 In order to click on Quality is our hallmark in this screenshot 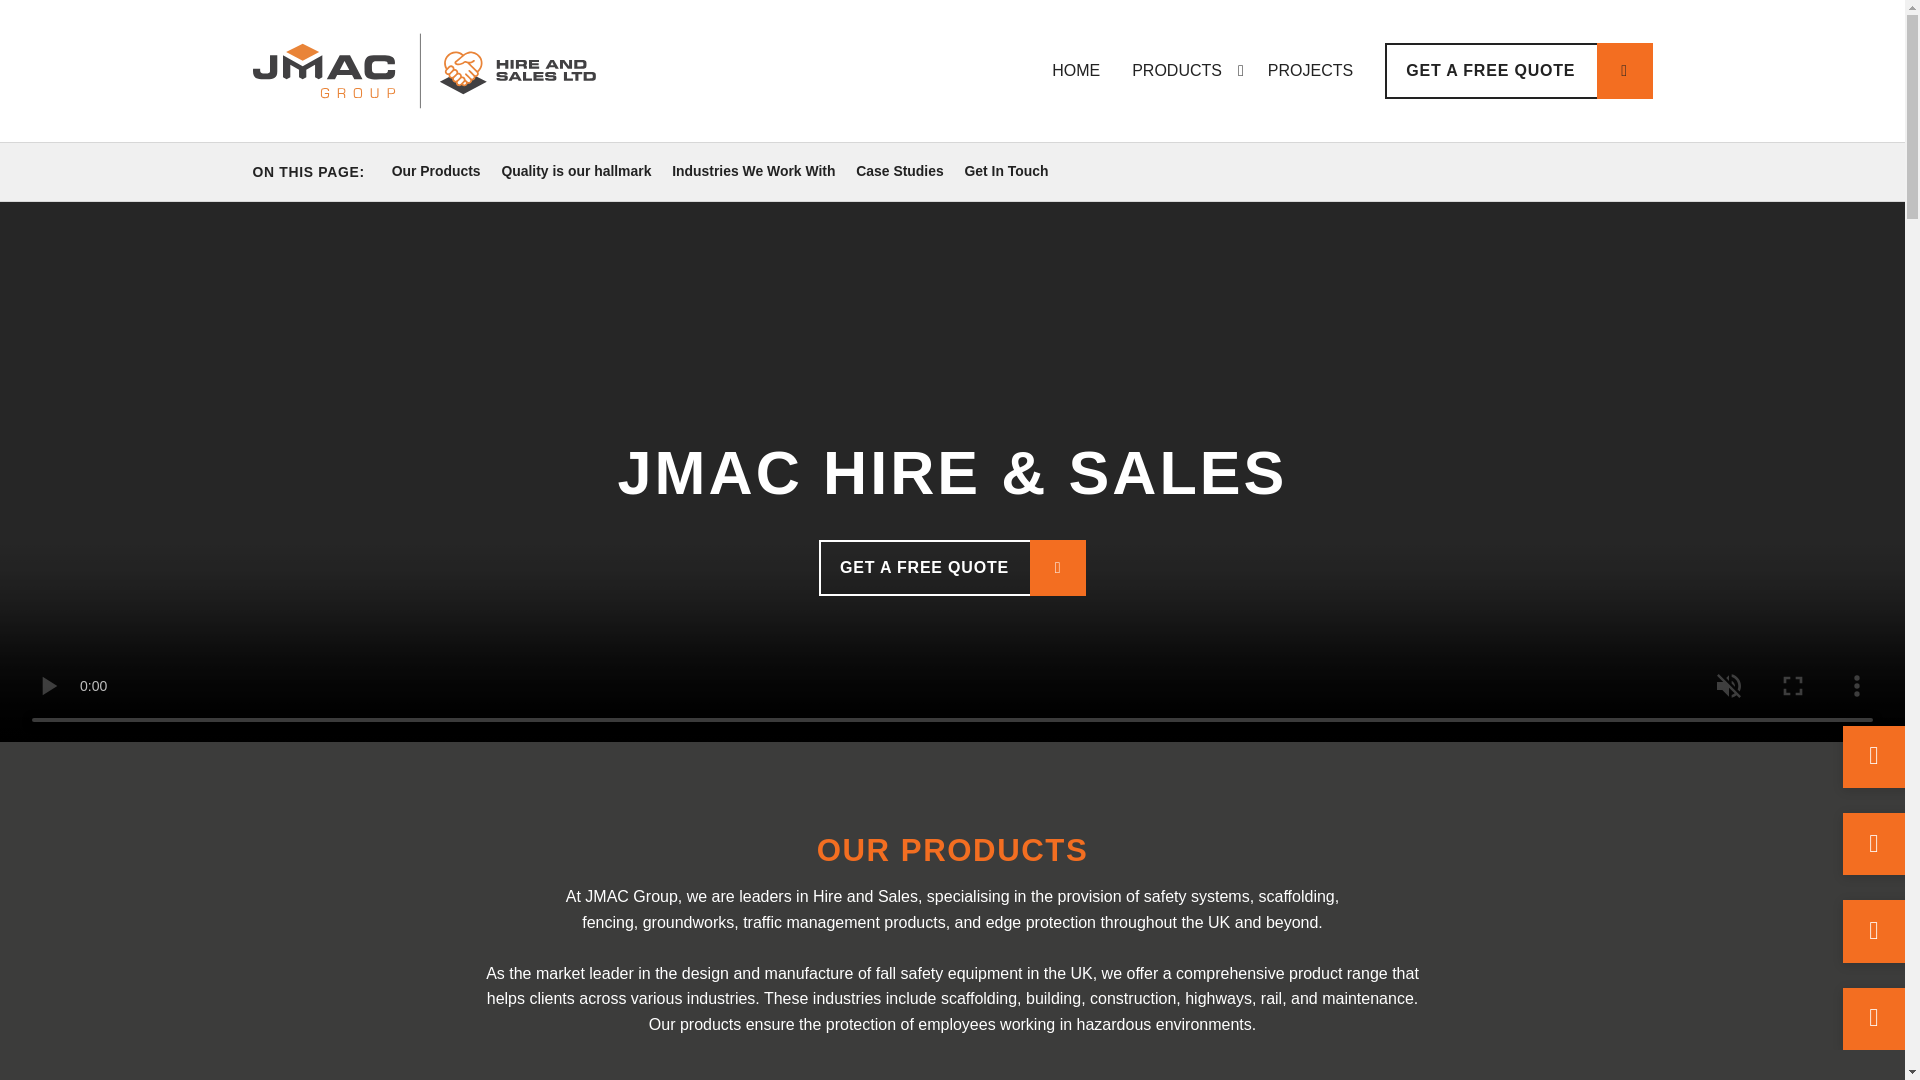, I will do `click(576, 171)`.